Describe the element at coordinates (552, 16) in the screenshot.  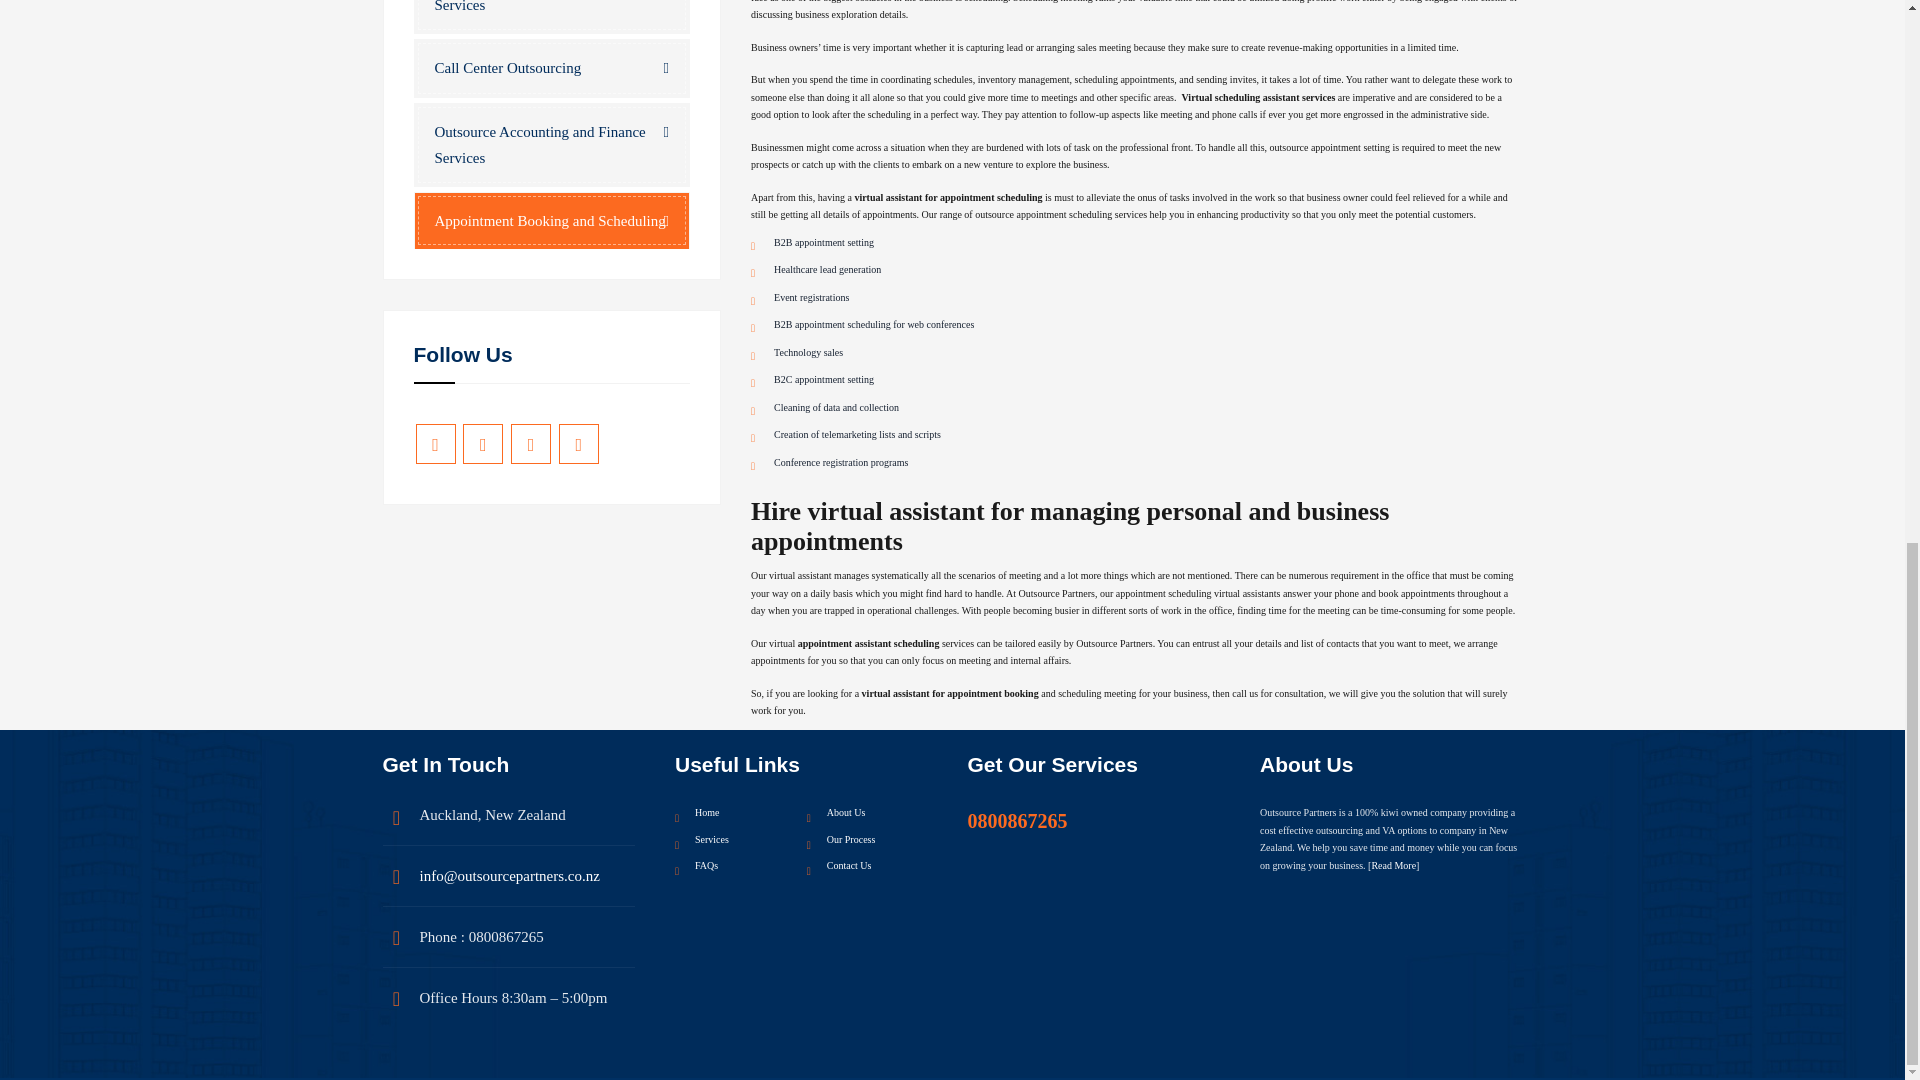
I see `Outsource Account Management Services` at that location.